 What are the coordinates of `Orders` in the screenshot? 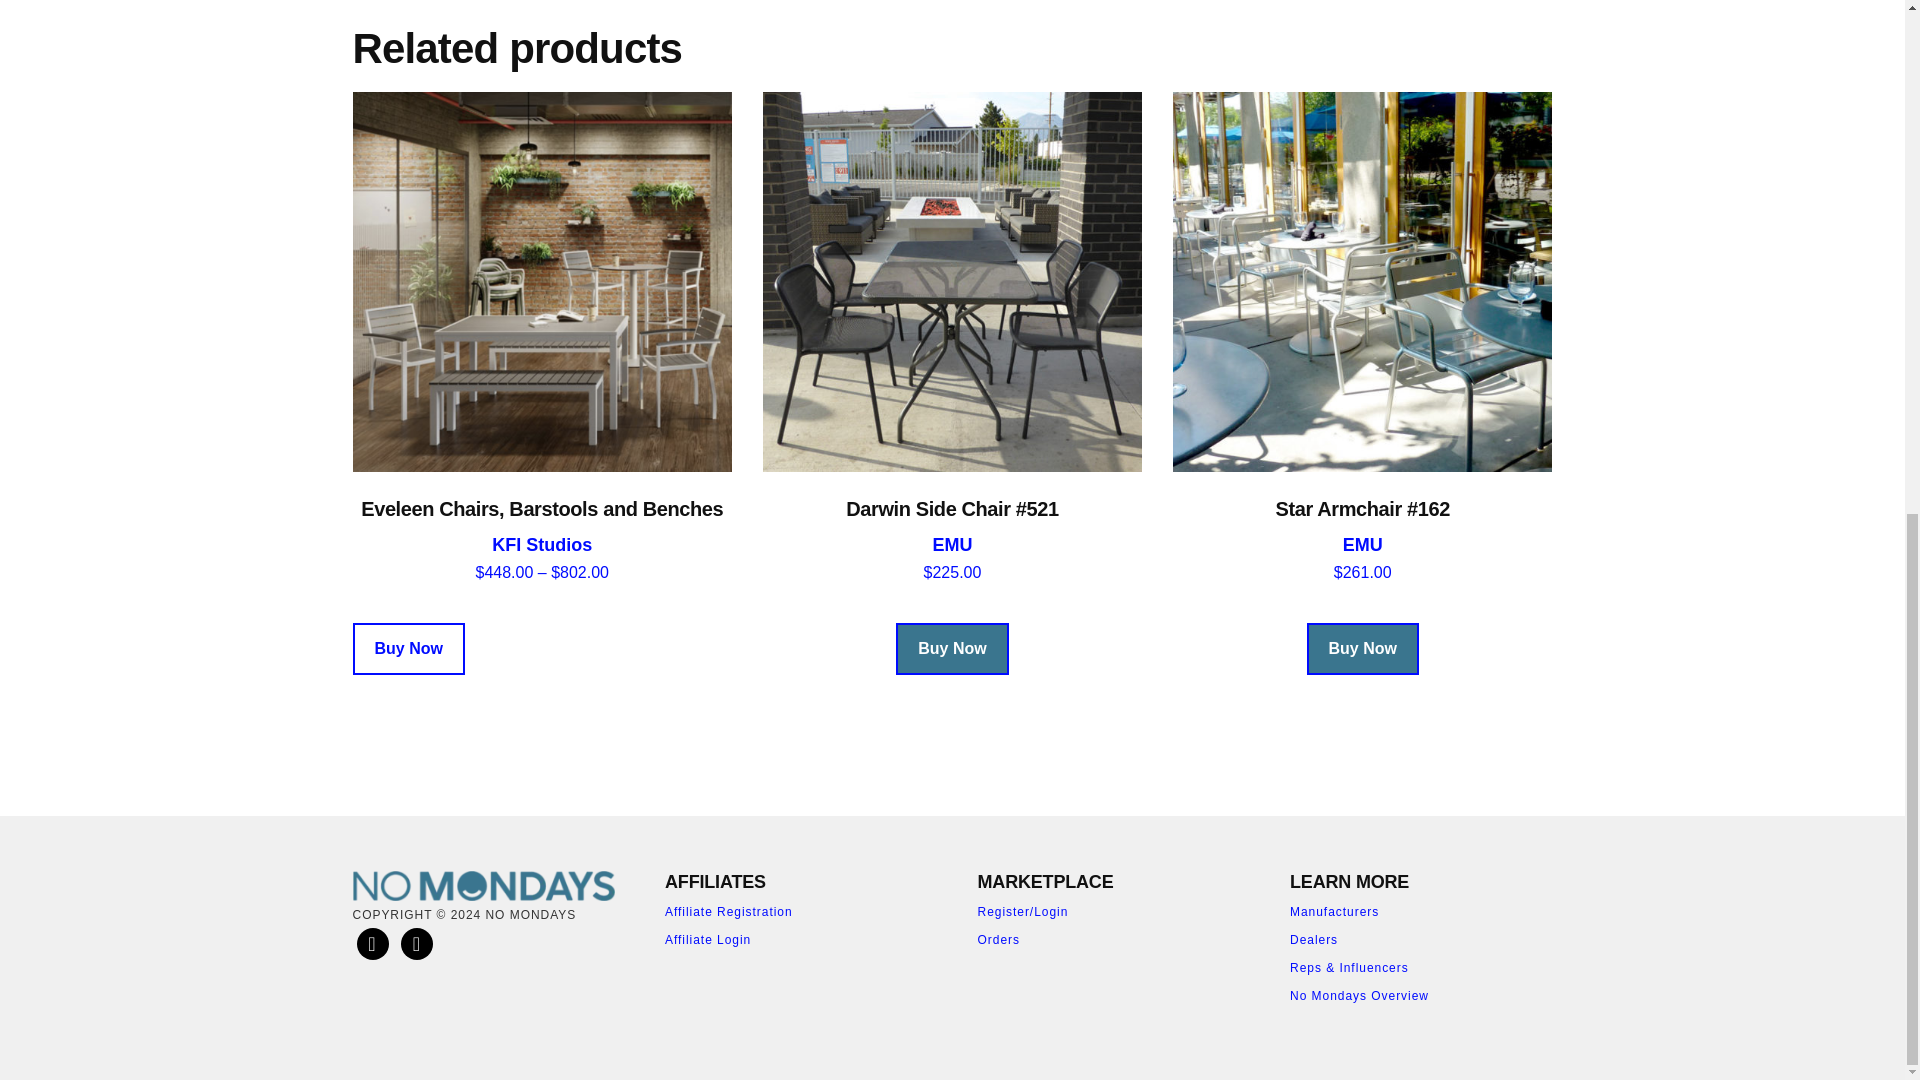 It's located at (998, 940).